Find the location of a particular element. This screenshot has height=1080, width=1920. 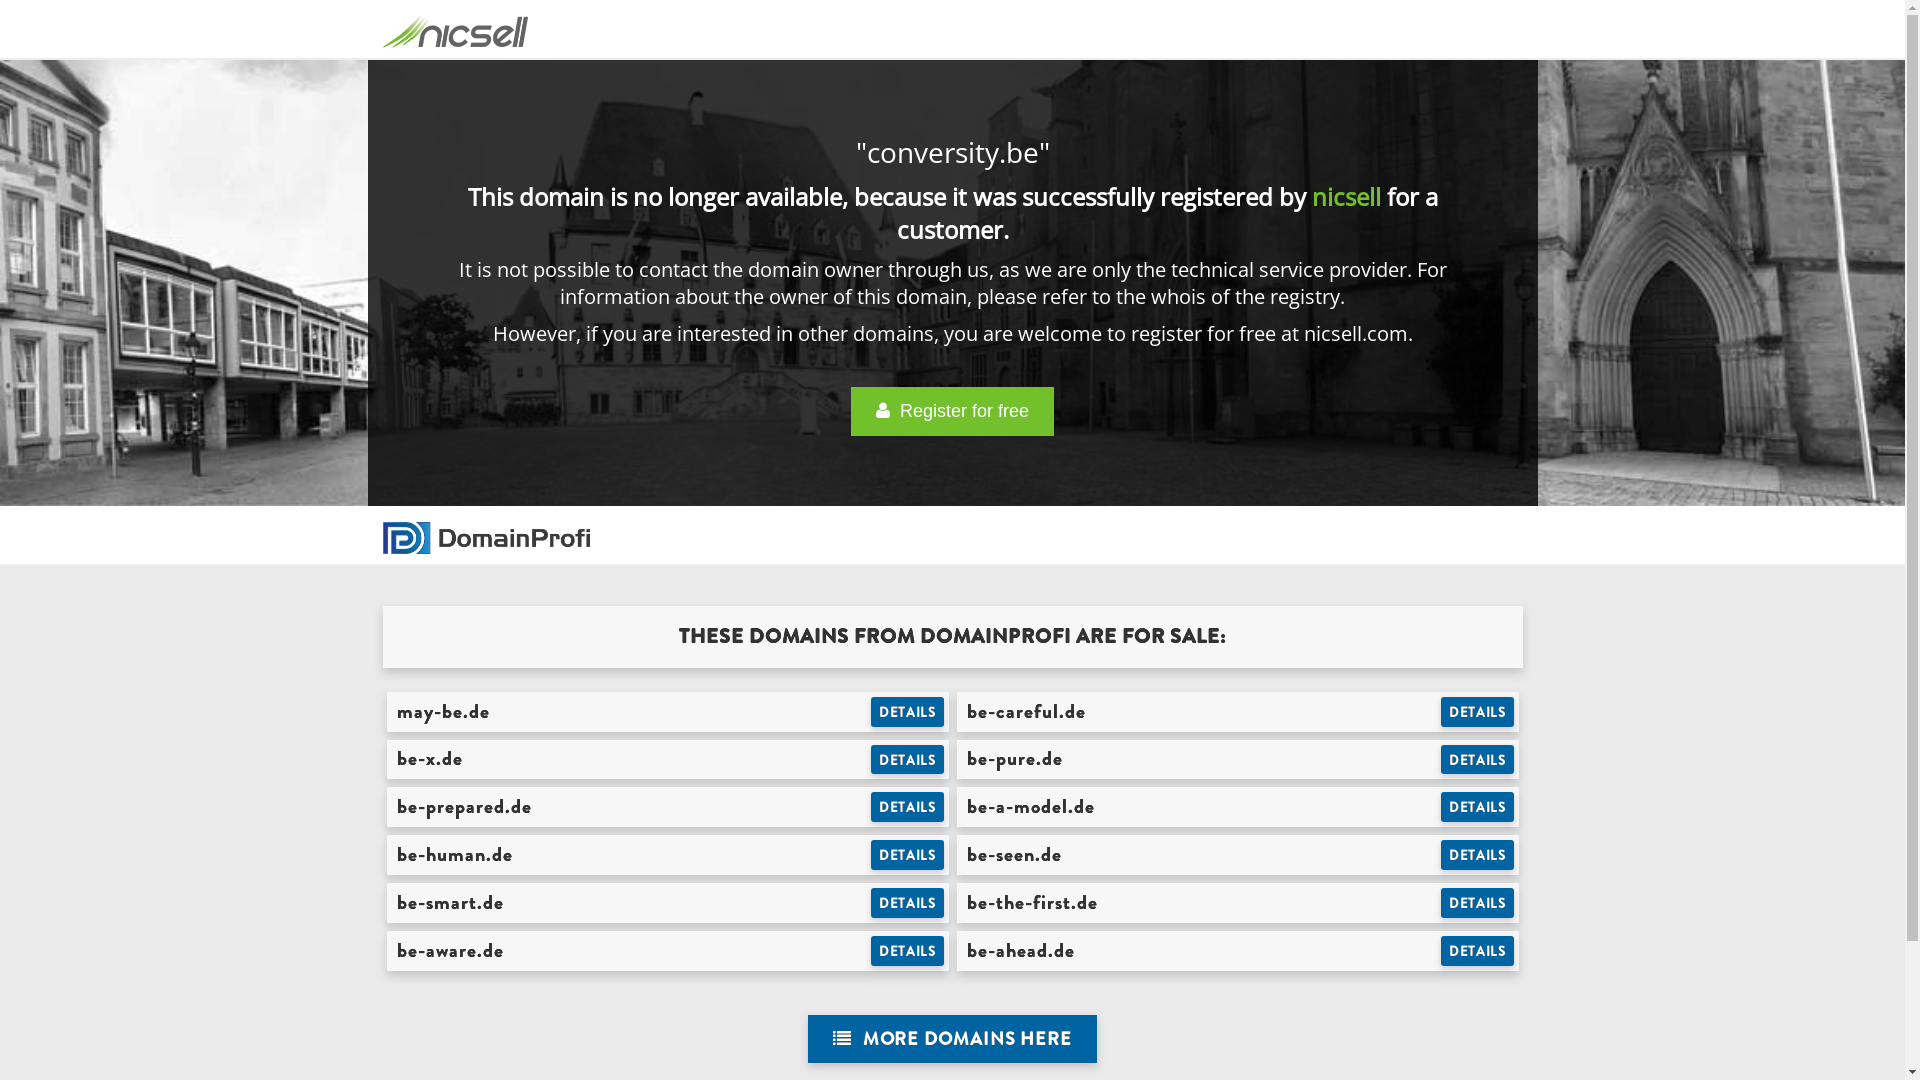

DETAILS is located at coordinates (1478, 951).